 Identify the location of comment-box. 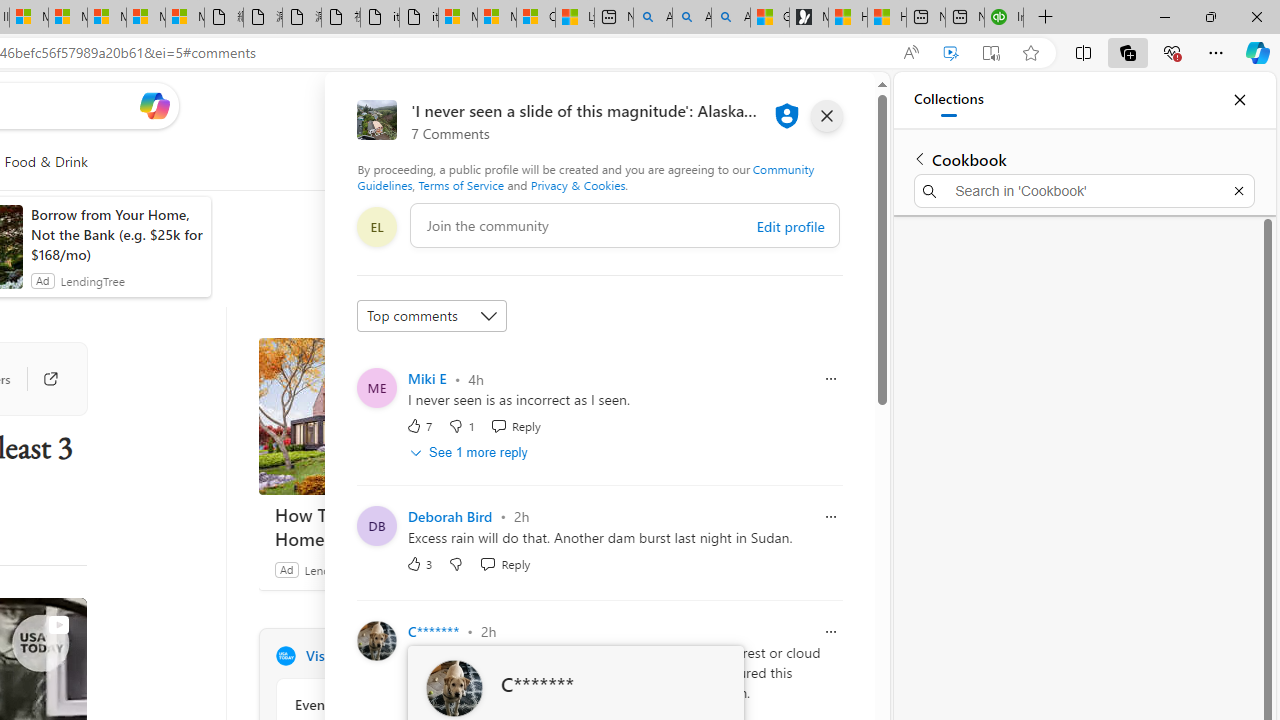
(624, 225).